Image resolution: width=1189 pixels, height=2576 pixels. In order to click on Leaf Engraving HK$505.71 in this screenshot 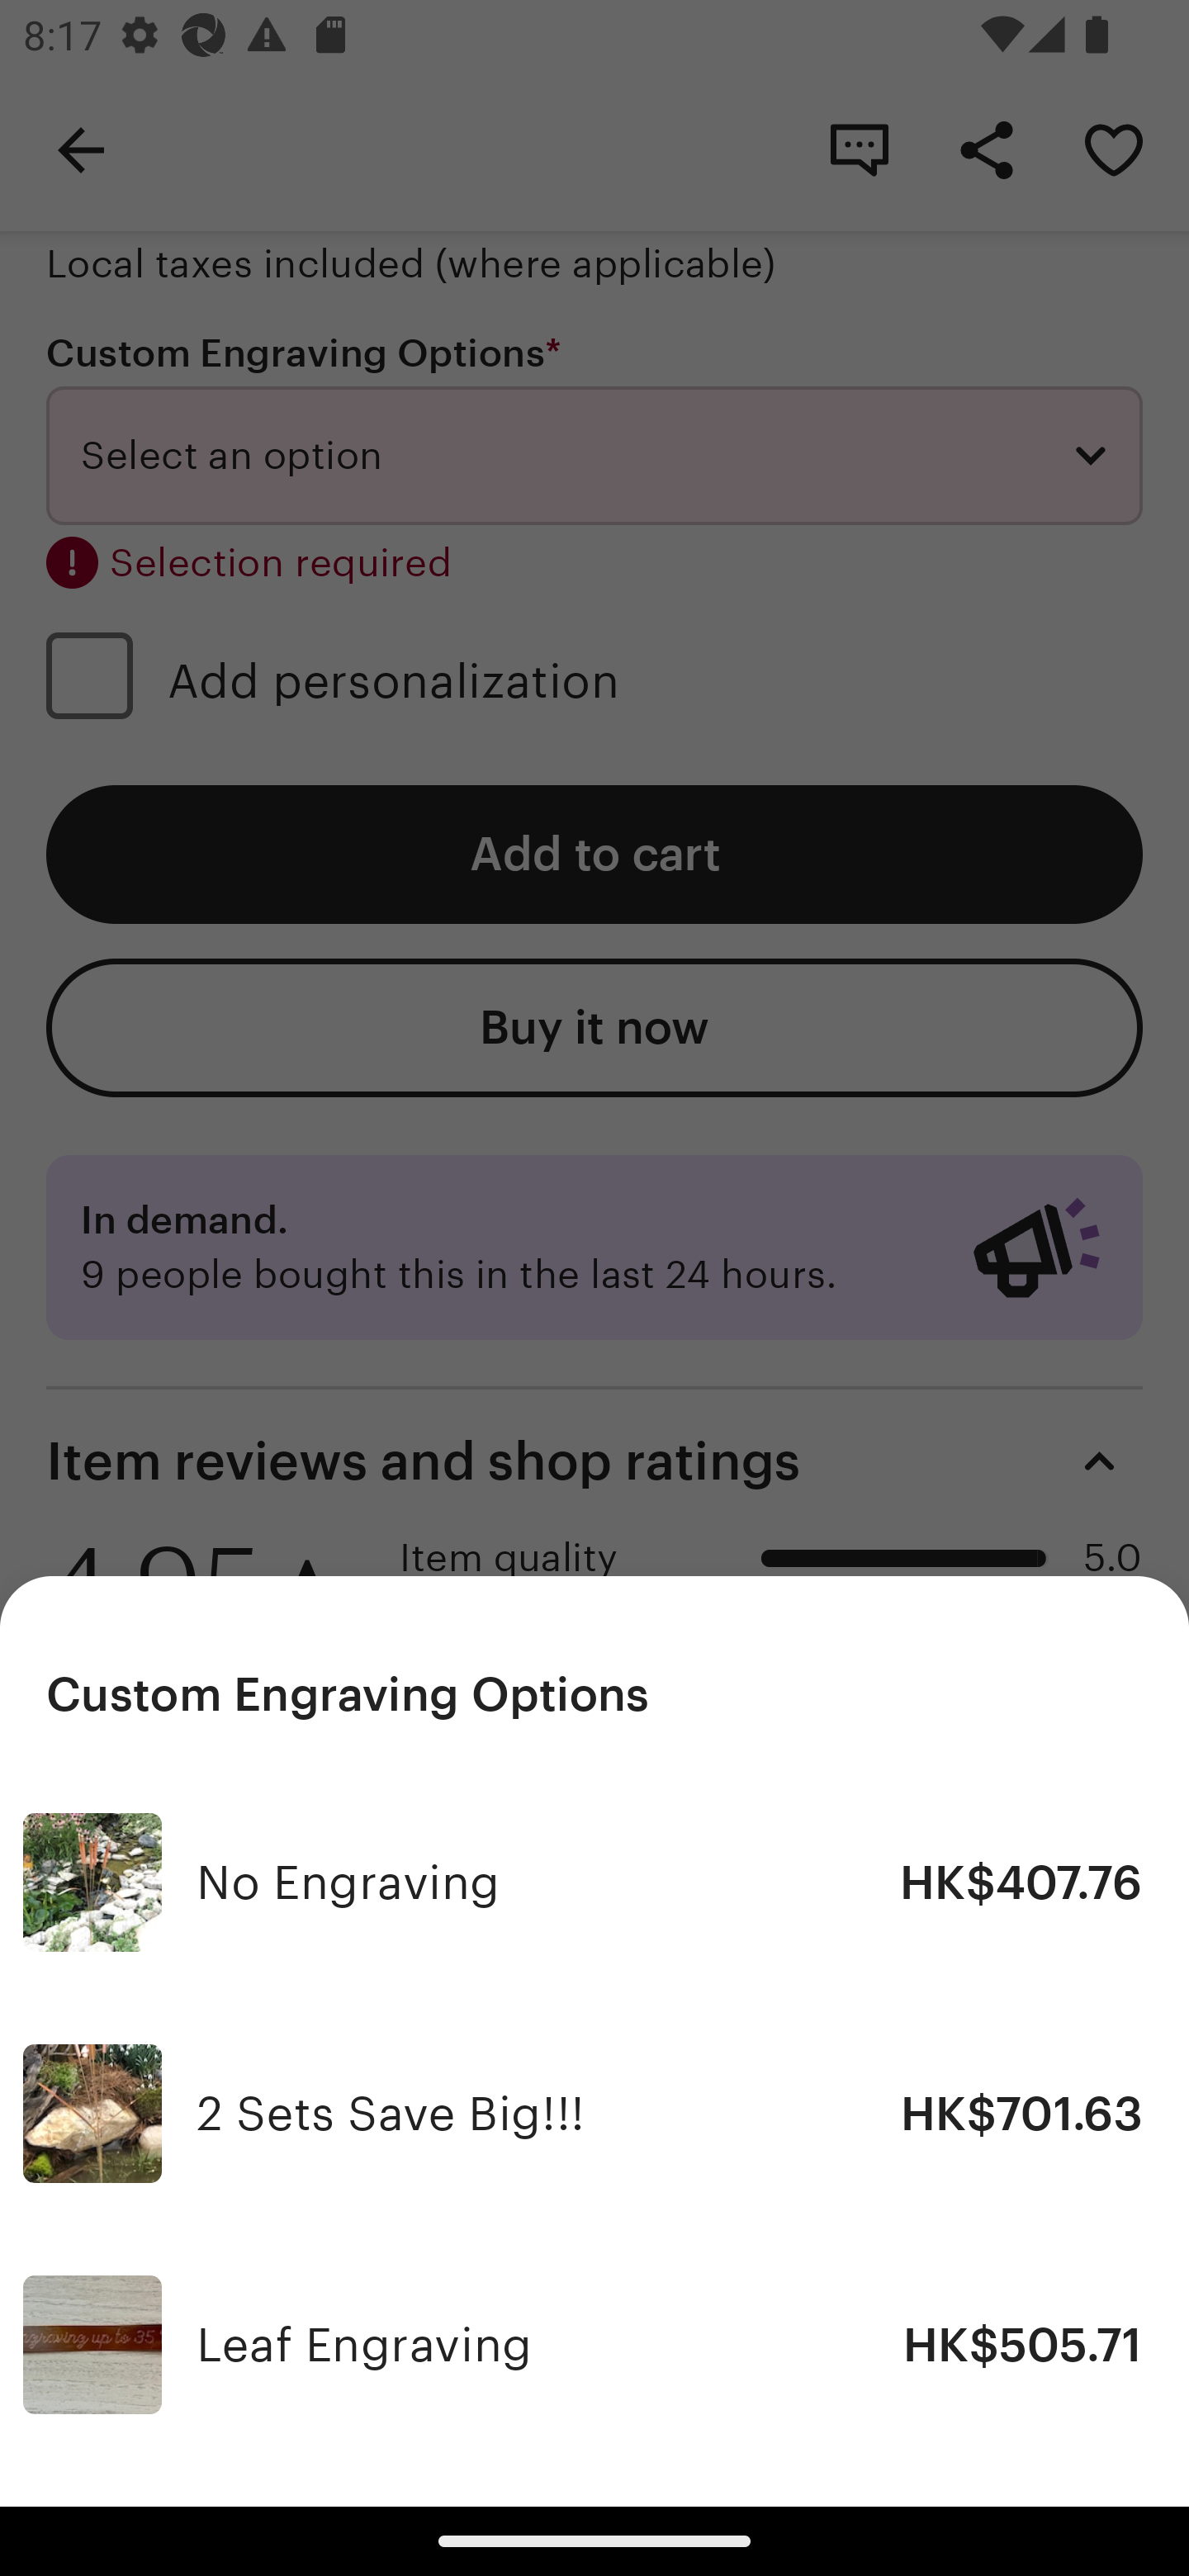, I will do `click(594, 2343)`.